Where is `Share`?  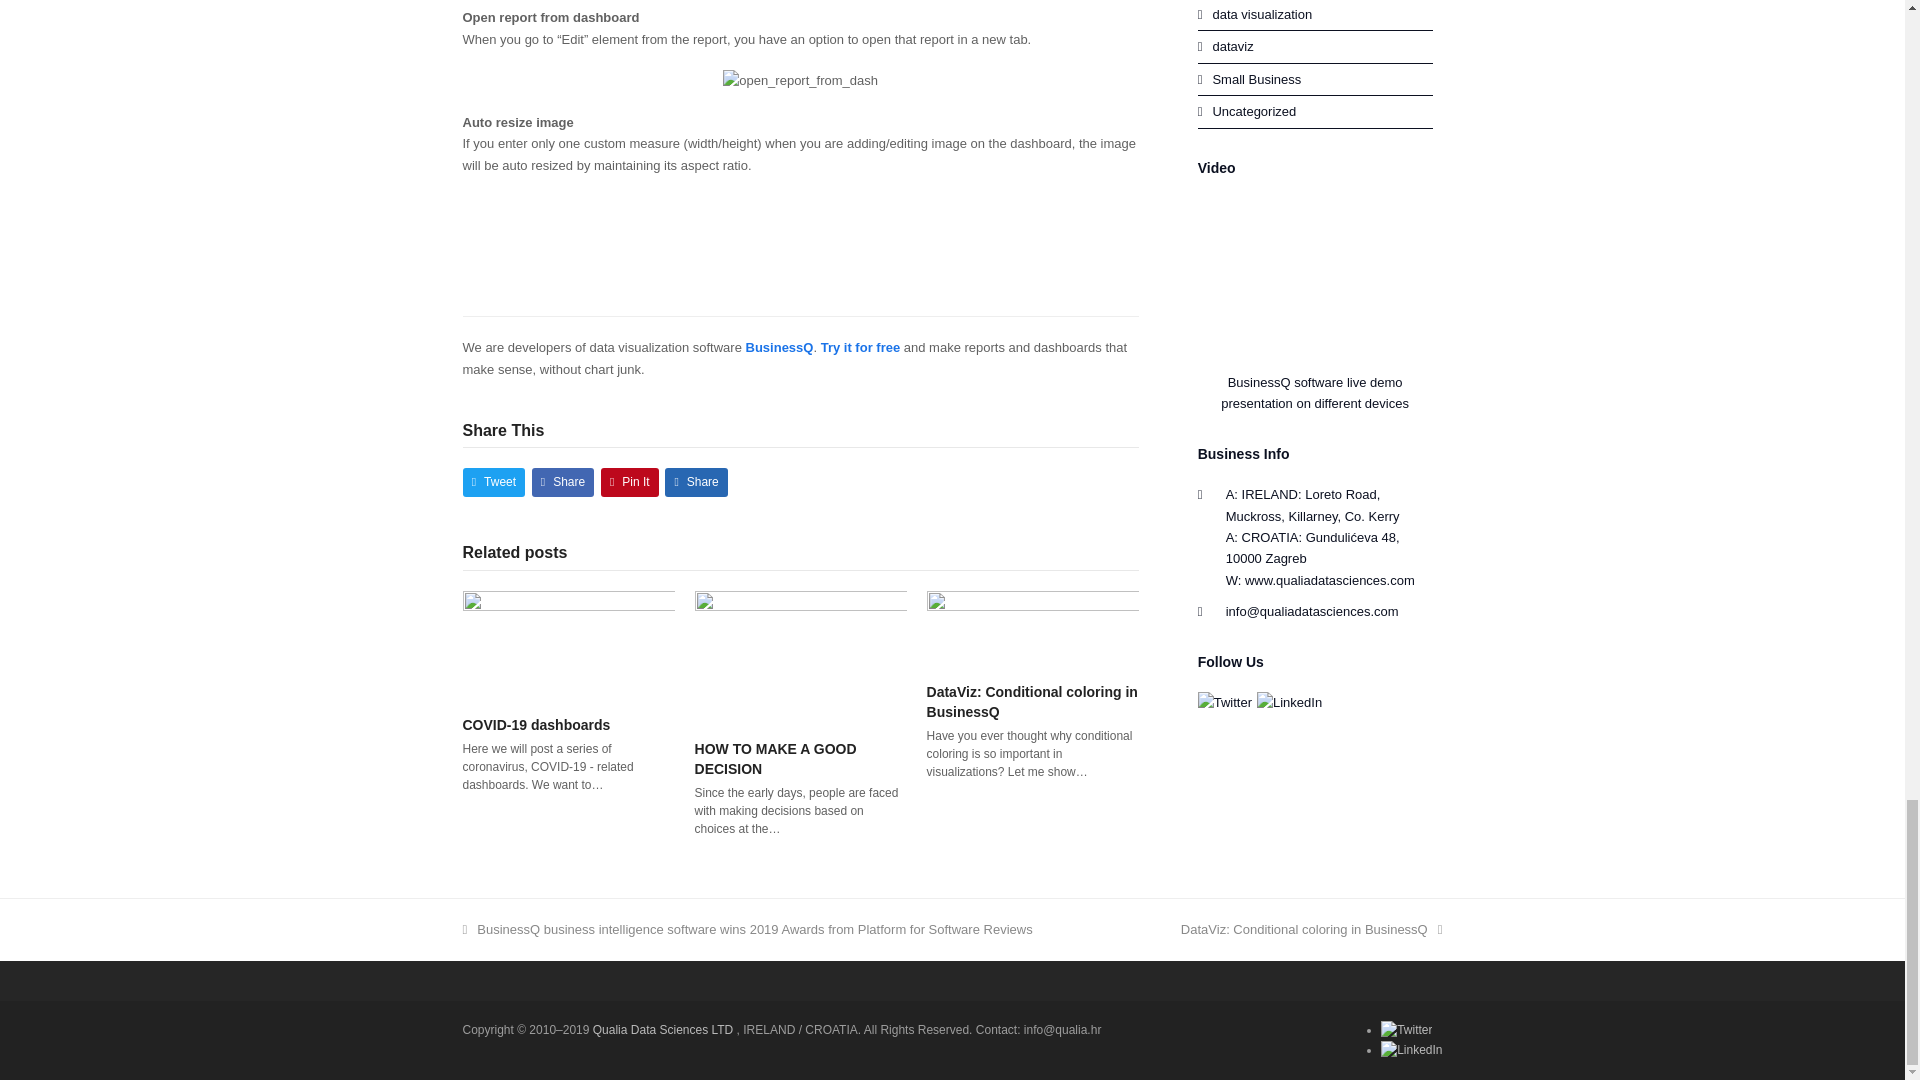
Share is located at coordinates (563, 482).